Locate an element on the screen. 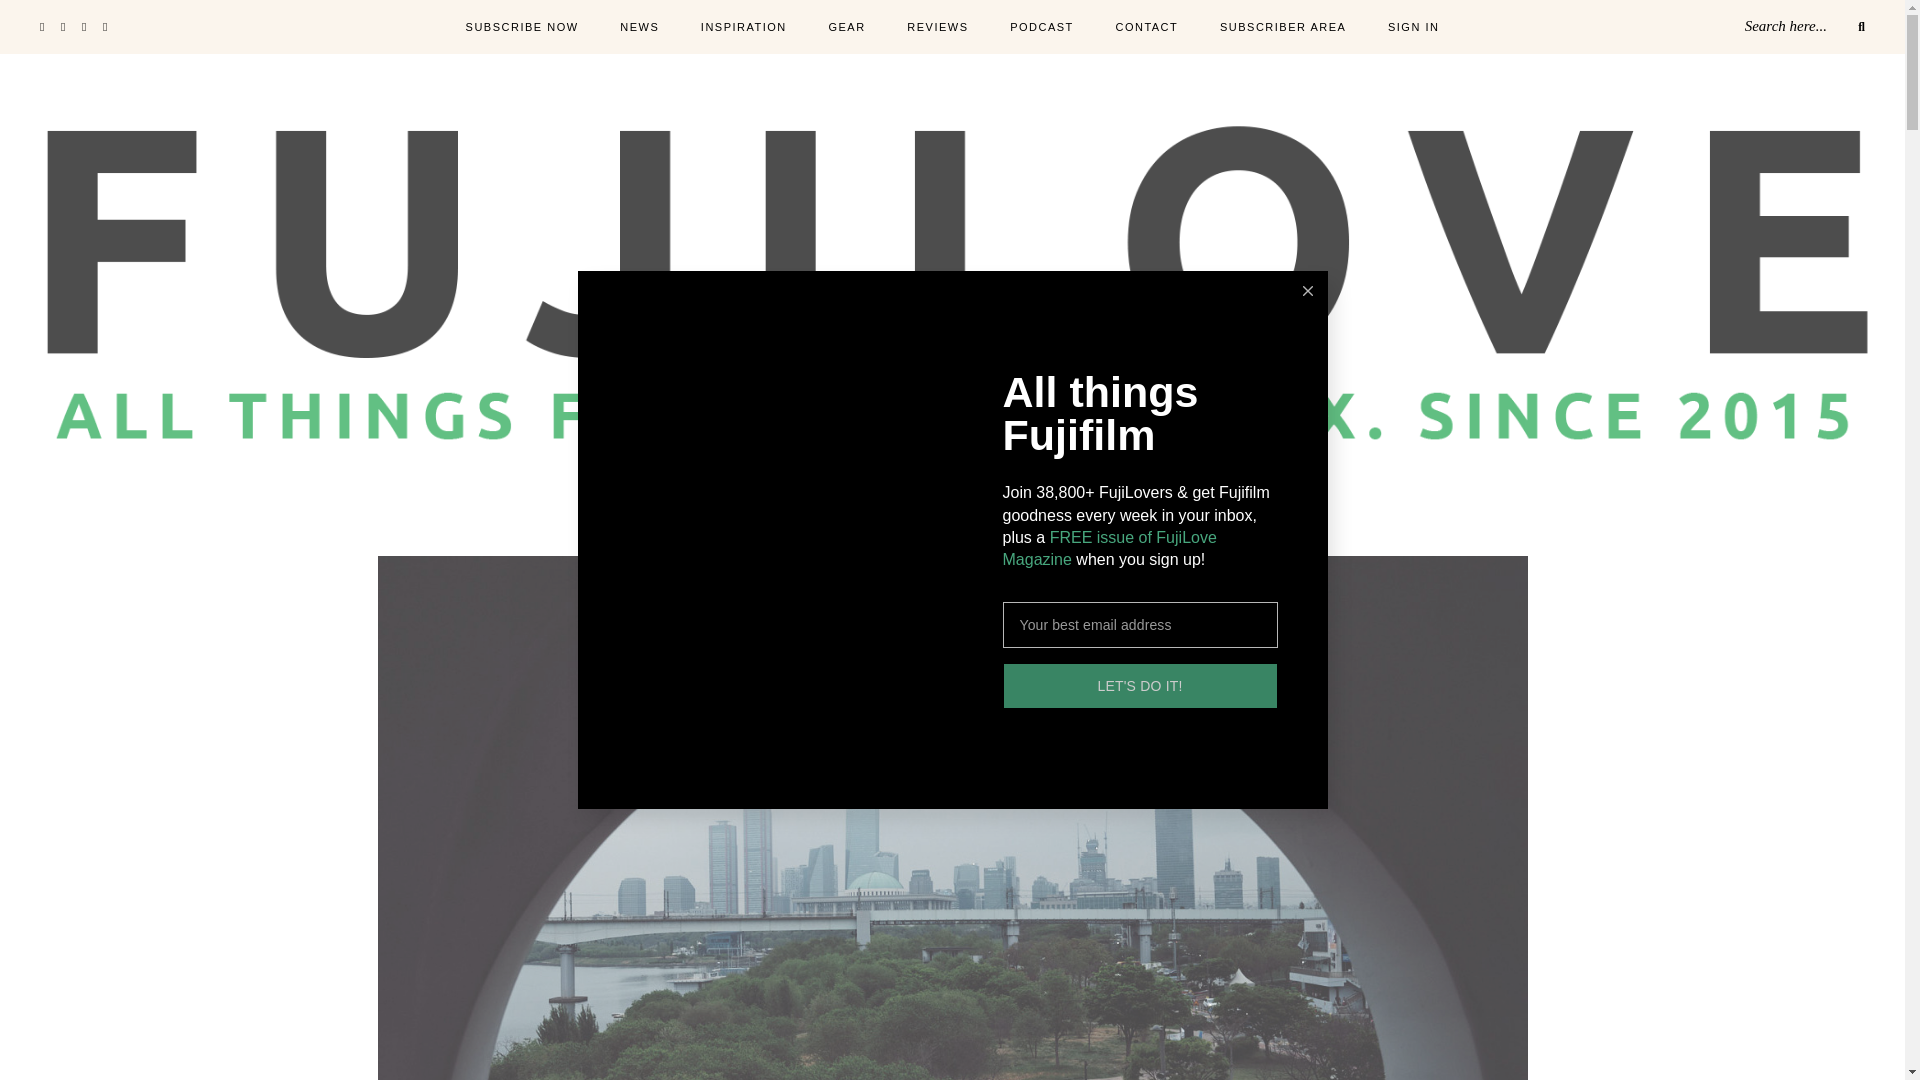 The height and width of the screenshot is (1080, 1920). INSPIRATION is located at coordinates (744, 28).